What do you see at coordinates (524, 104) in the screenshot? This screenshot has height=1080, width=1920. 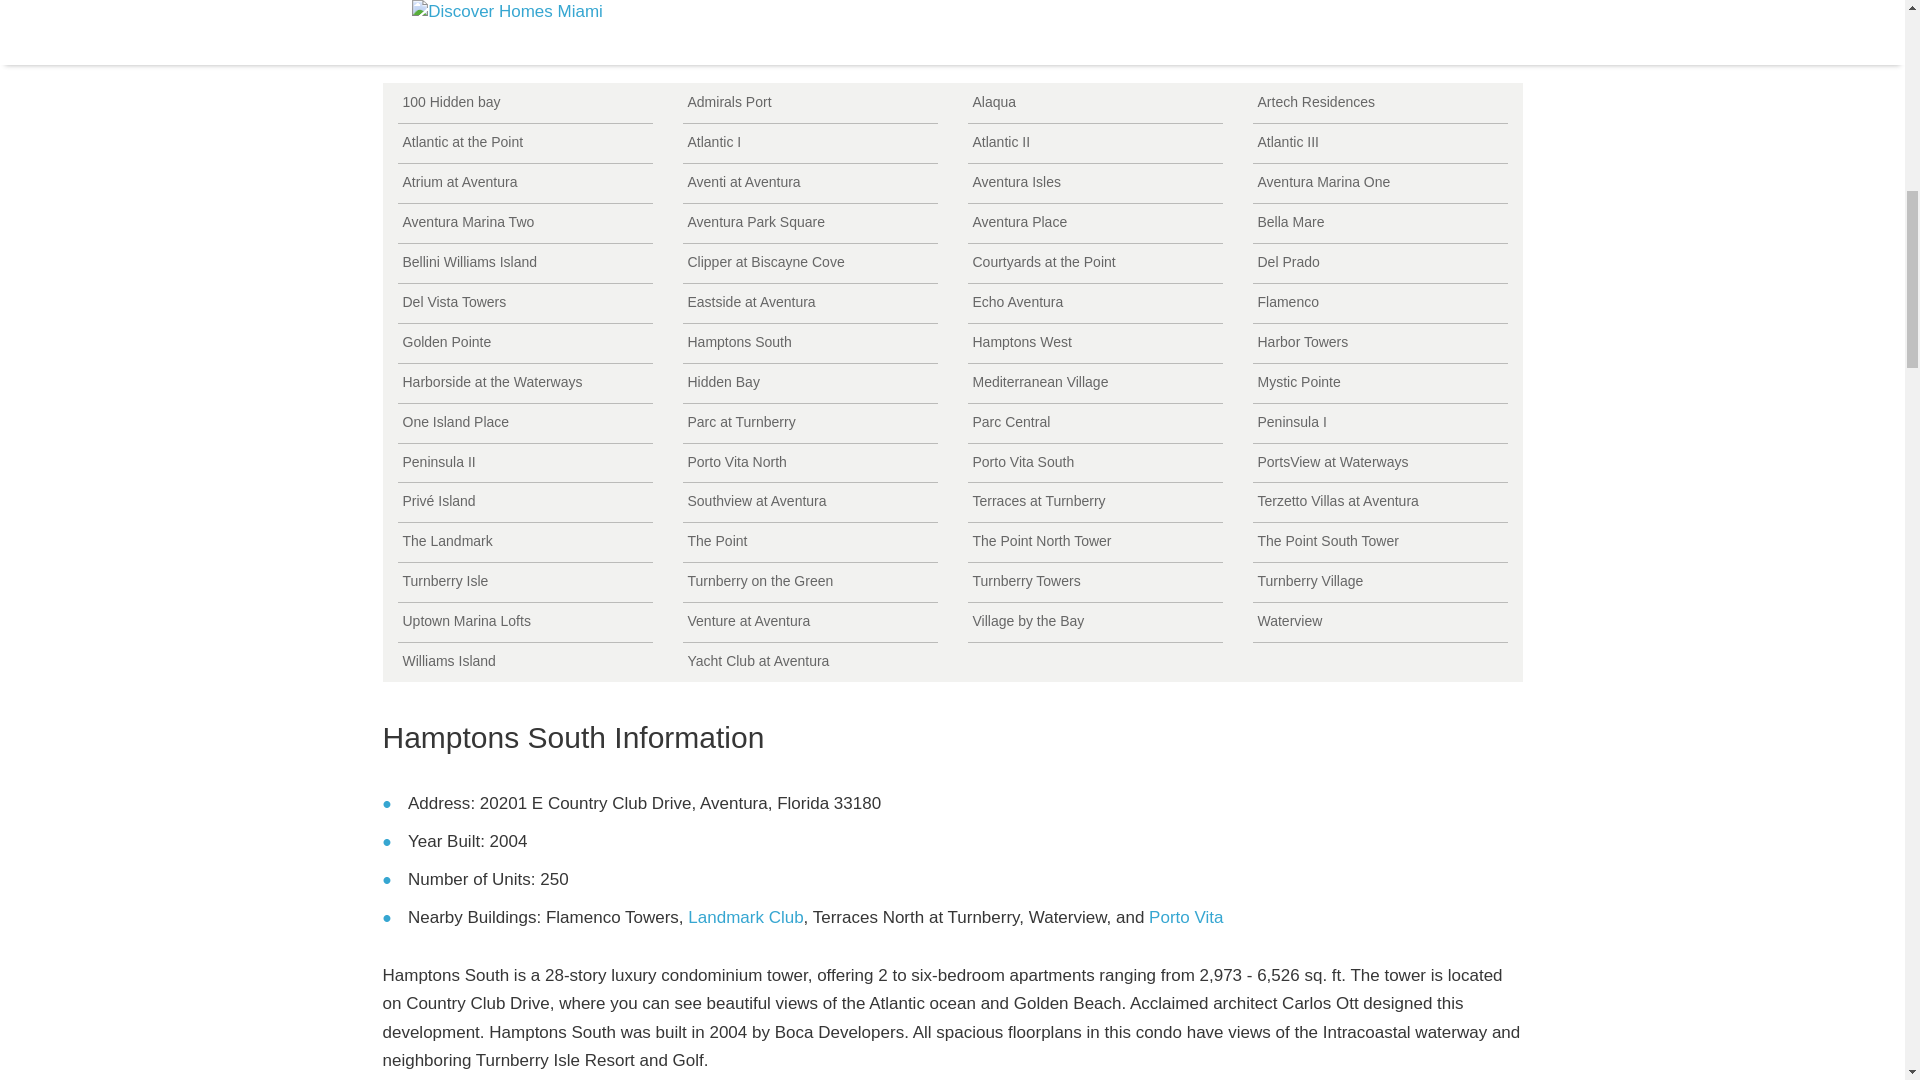 I see `View 100 Hidden bay` at bounding box center [524, 104].